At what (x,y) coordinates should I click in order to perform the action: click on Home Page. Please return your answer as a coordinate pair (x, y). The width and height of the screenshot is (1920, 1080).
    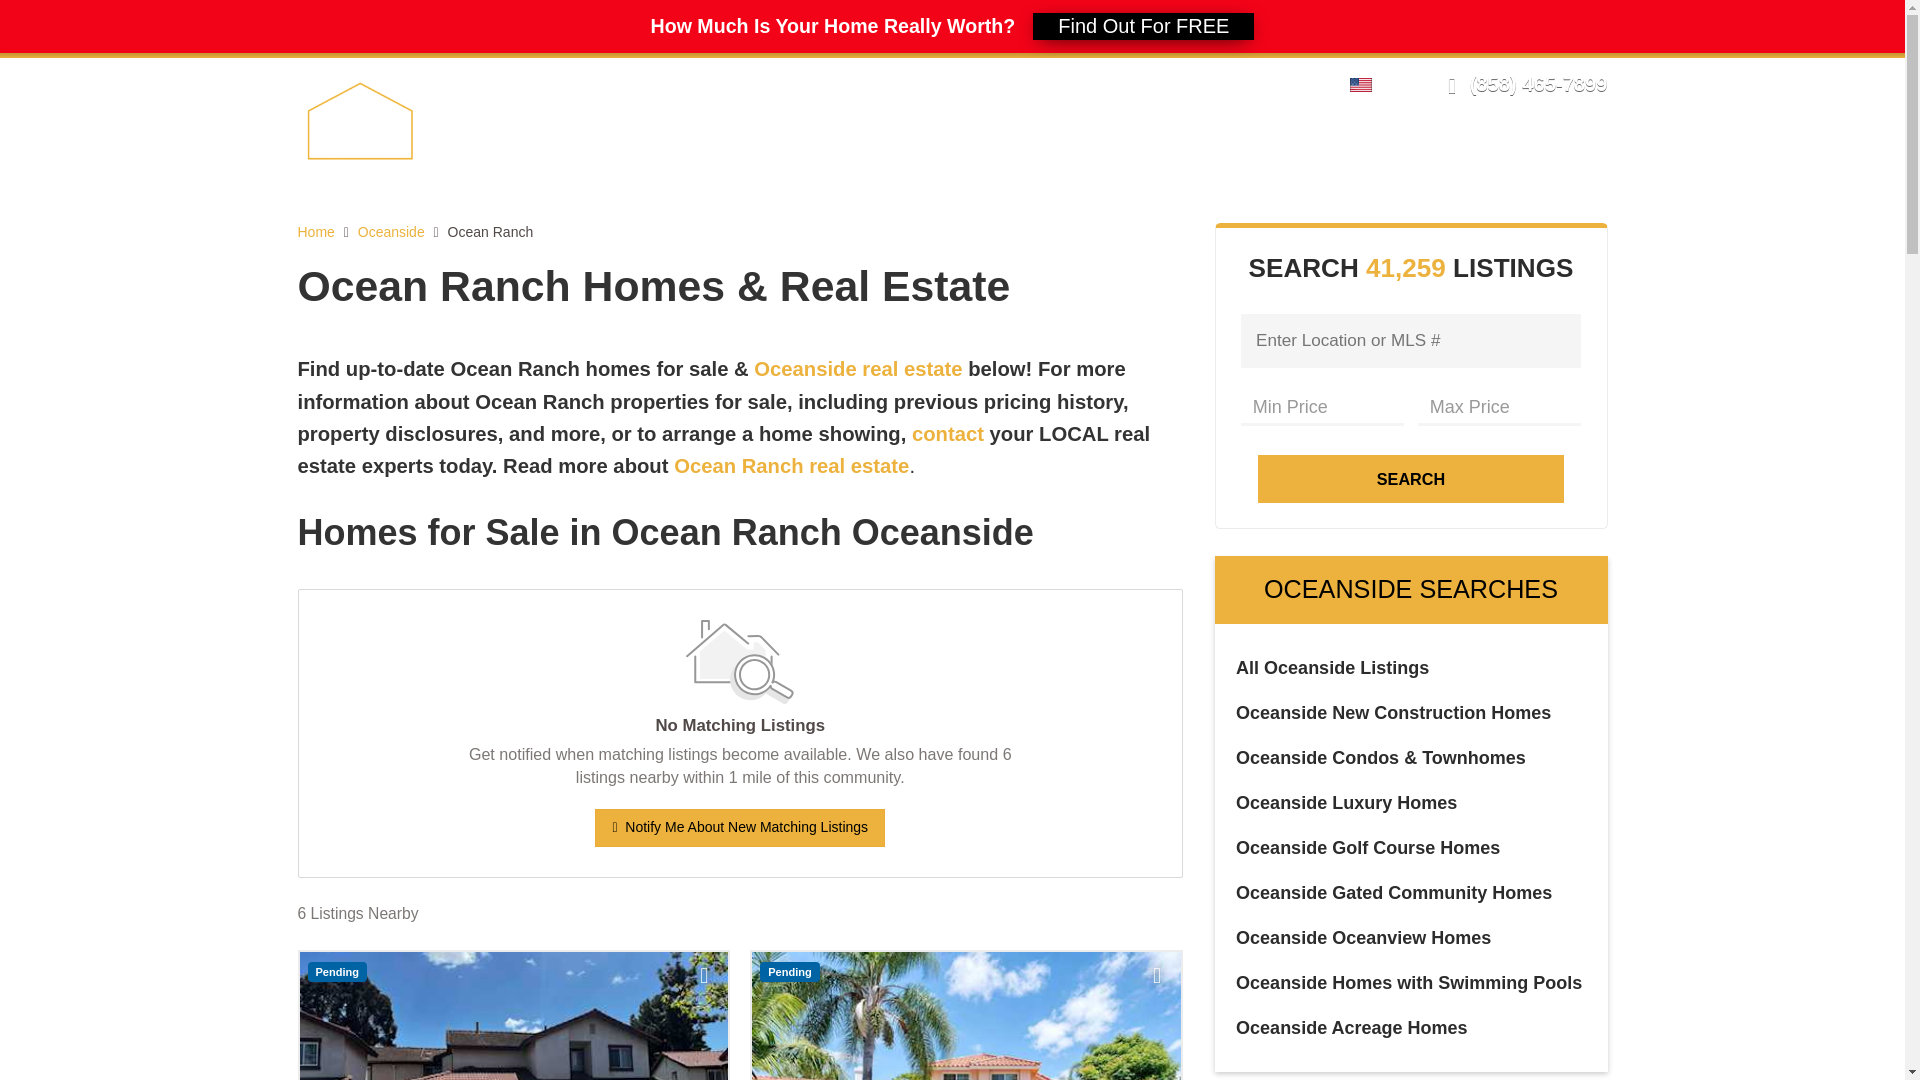
    Looking at the image, I should click on (406, 120).